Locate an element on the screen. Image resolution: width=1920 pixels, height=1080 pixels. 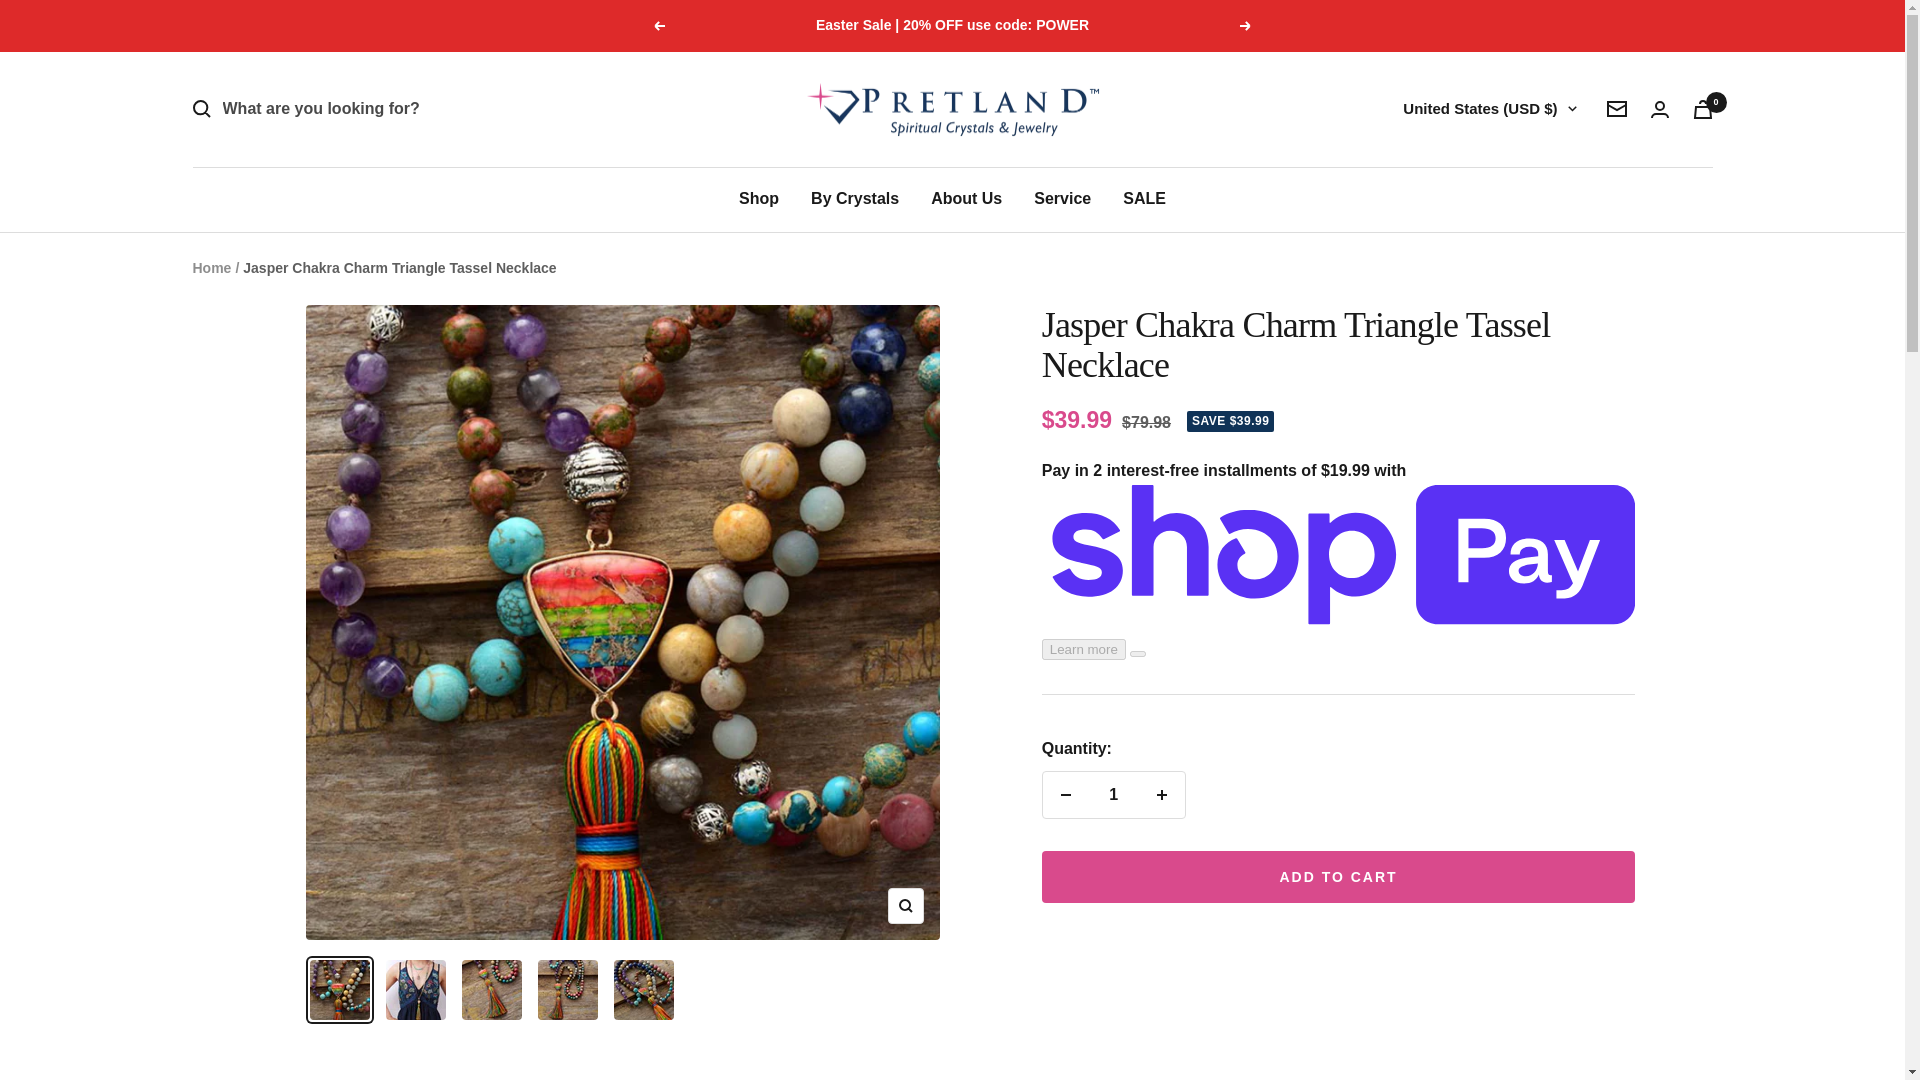
BH is located at coordinates (1357, 736).